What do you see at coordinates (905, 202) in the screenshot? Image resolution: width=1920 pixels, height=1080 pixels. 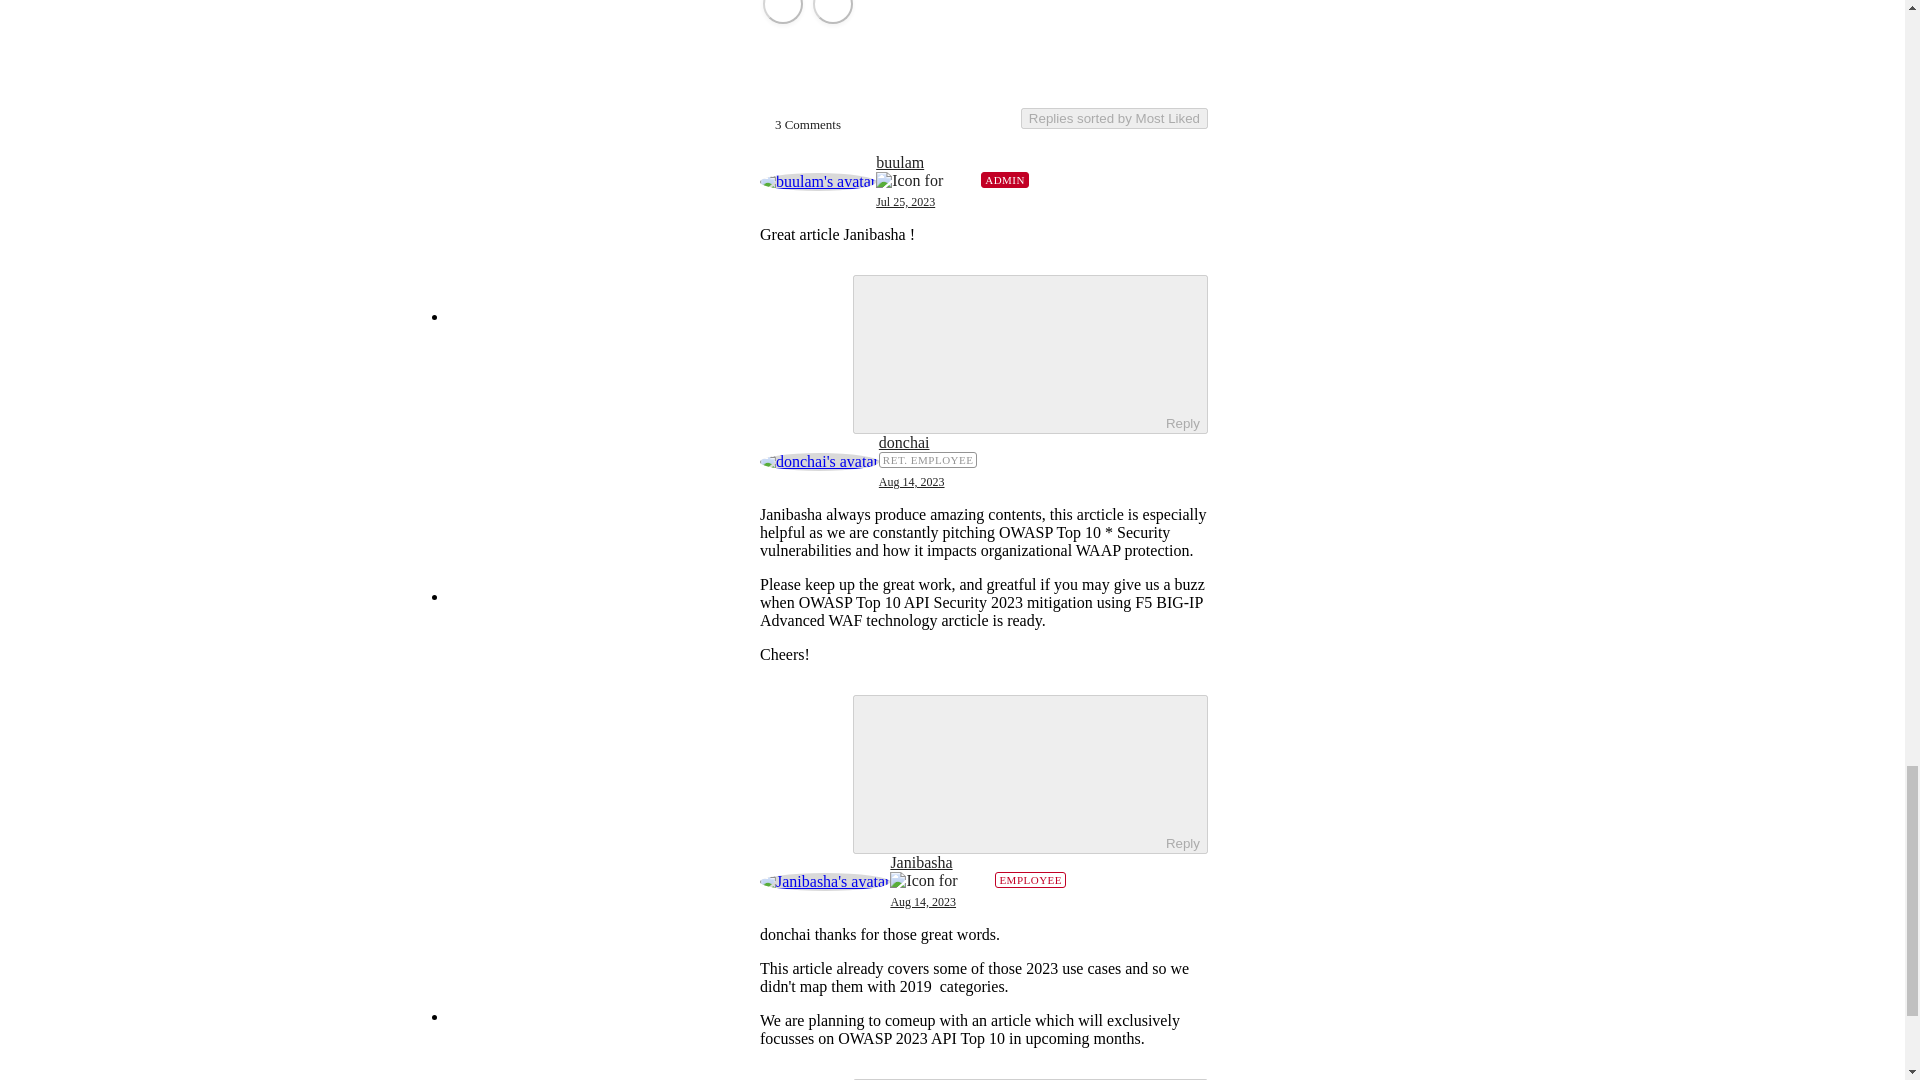 I see `July 25, 2023 at 5:54 PM` at bounding box center [905, 202].